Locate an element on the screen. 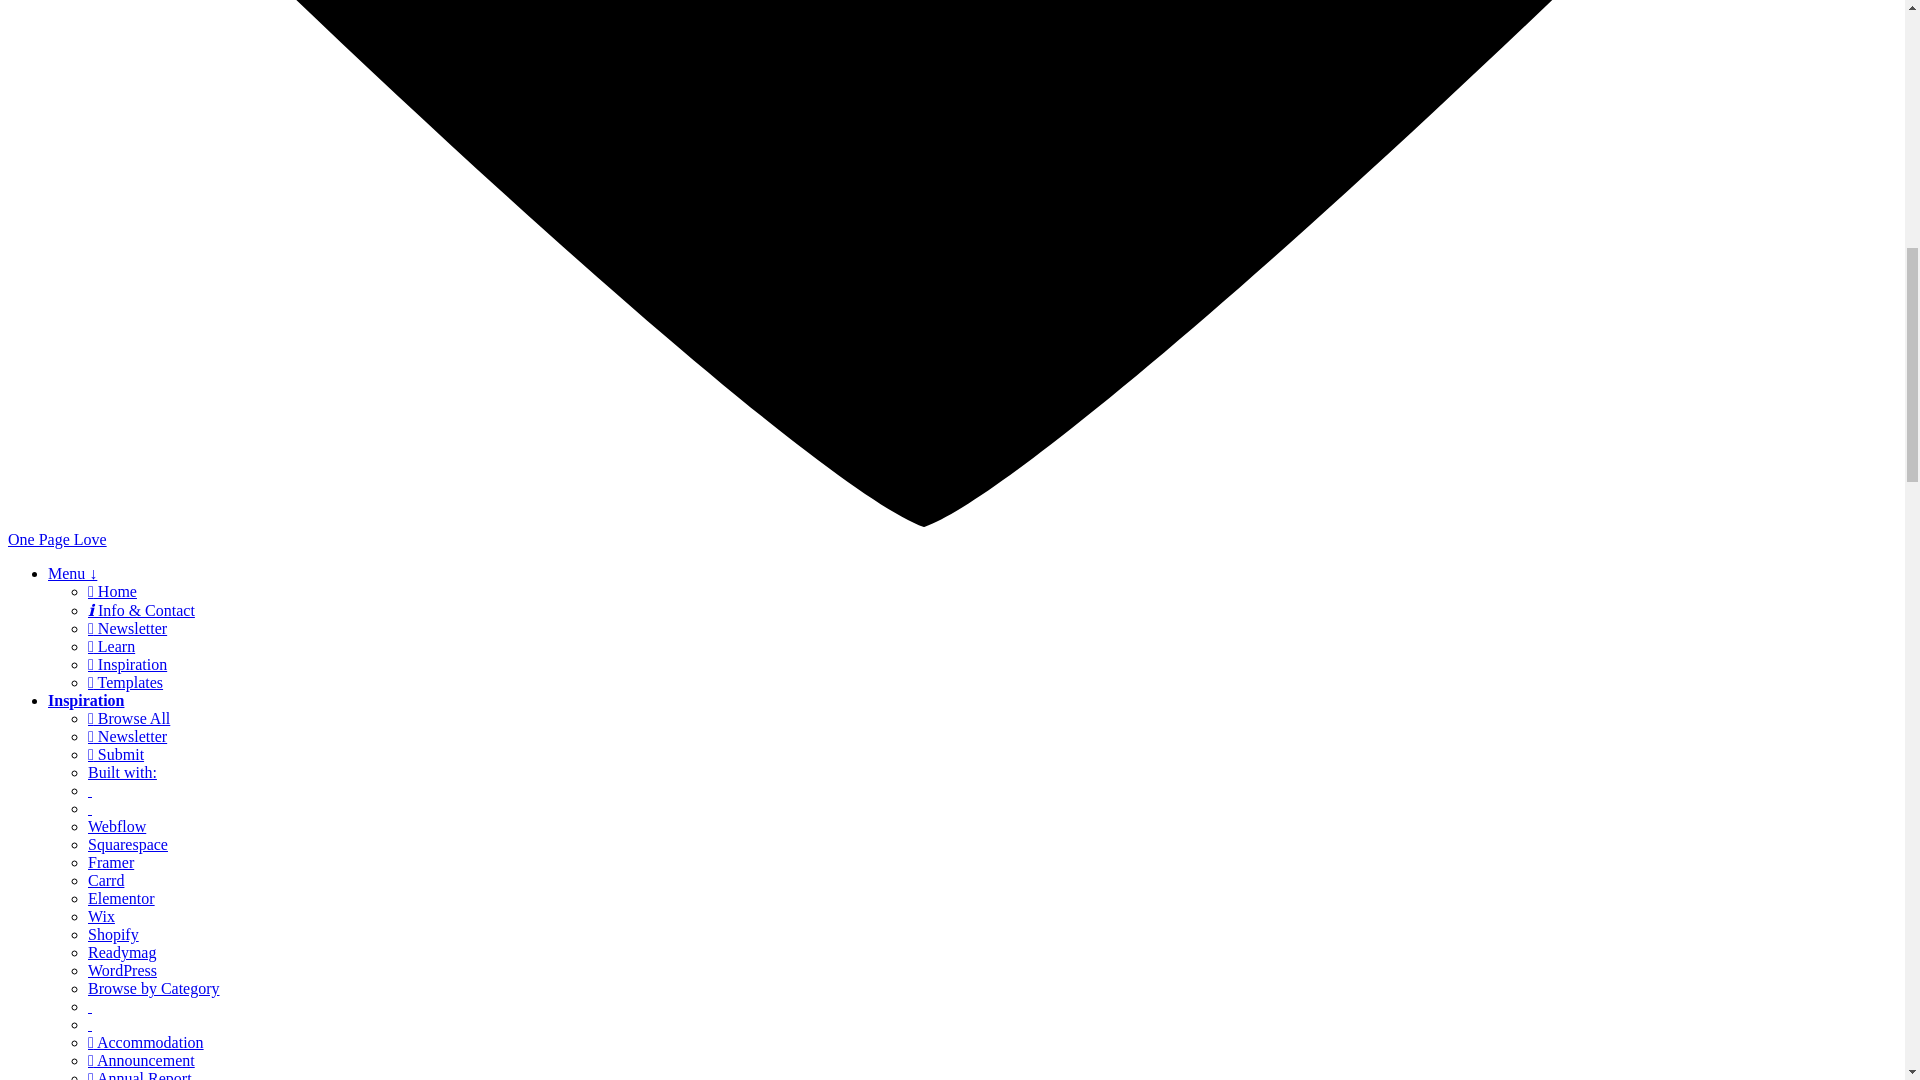 The height and width of the screenshot is (1080, 1920). Browse by Category is located at coordinates (154, 988).